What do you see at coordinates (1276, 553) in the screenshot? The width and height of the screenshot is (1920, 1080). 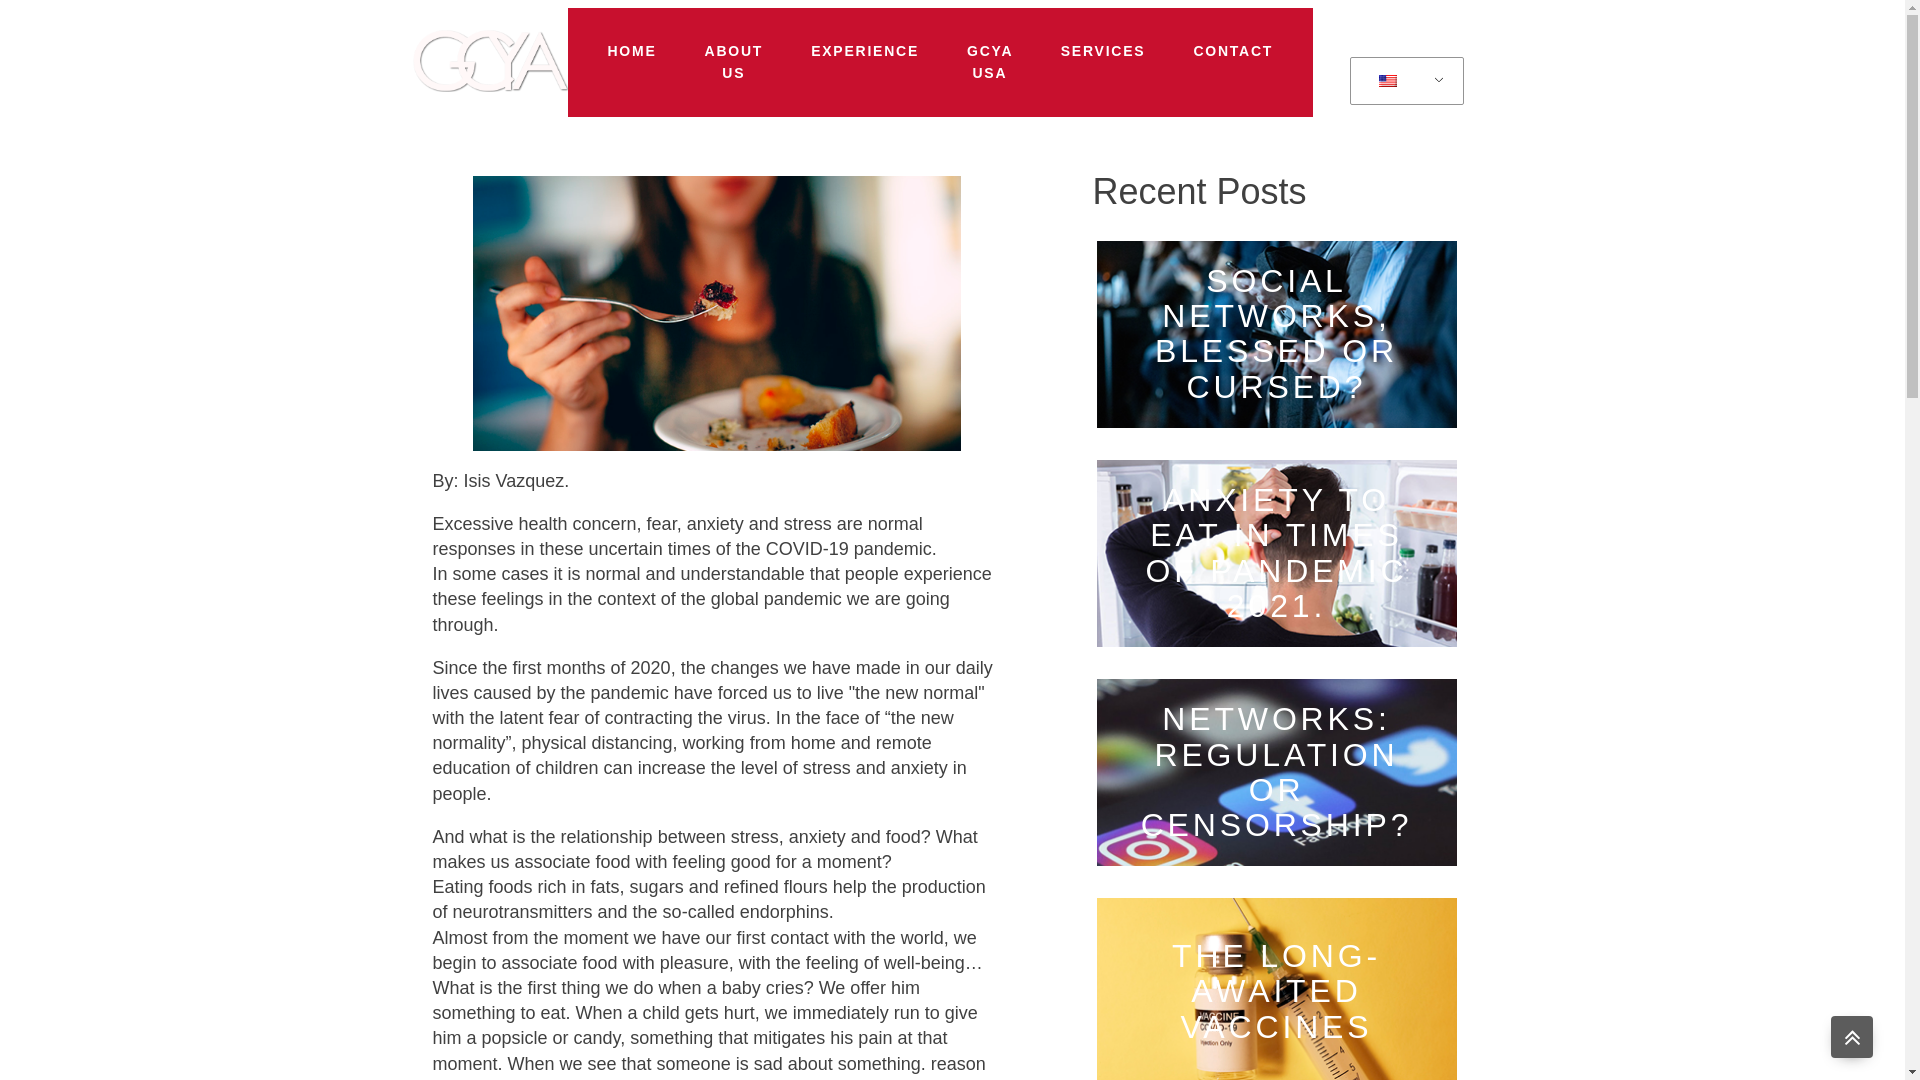 I see `ANXIETY TO EAT IN TIMES OF PANDEMIC 2021.` at bounding box center [1276, 553].